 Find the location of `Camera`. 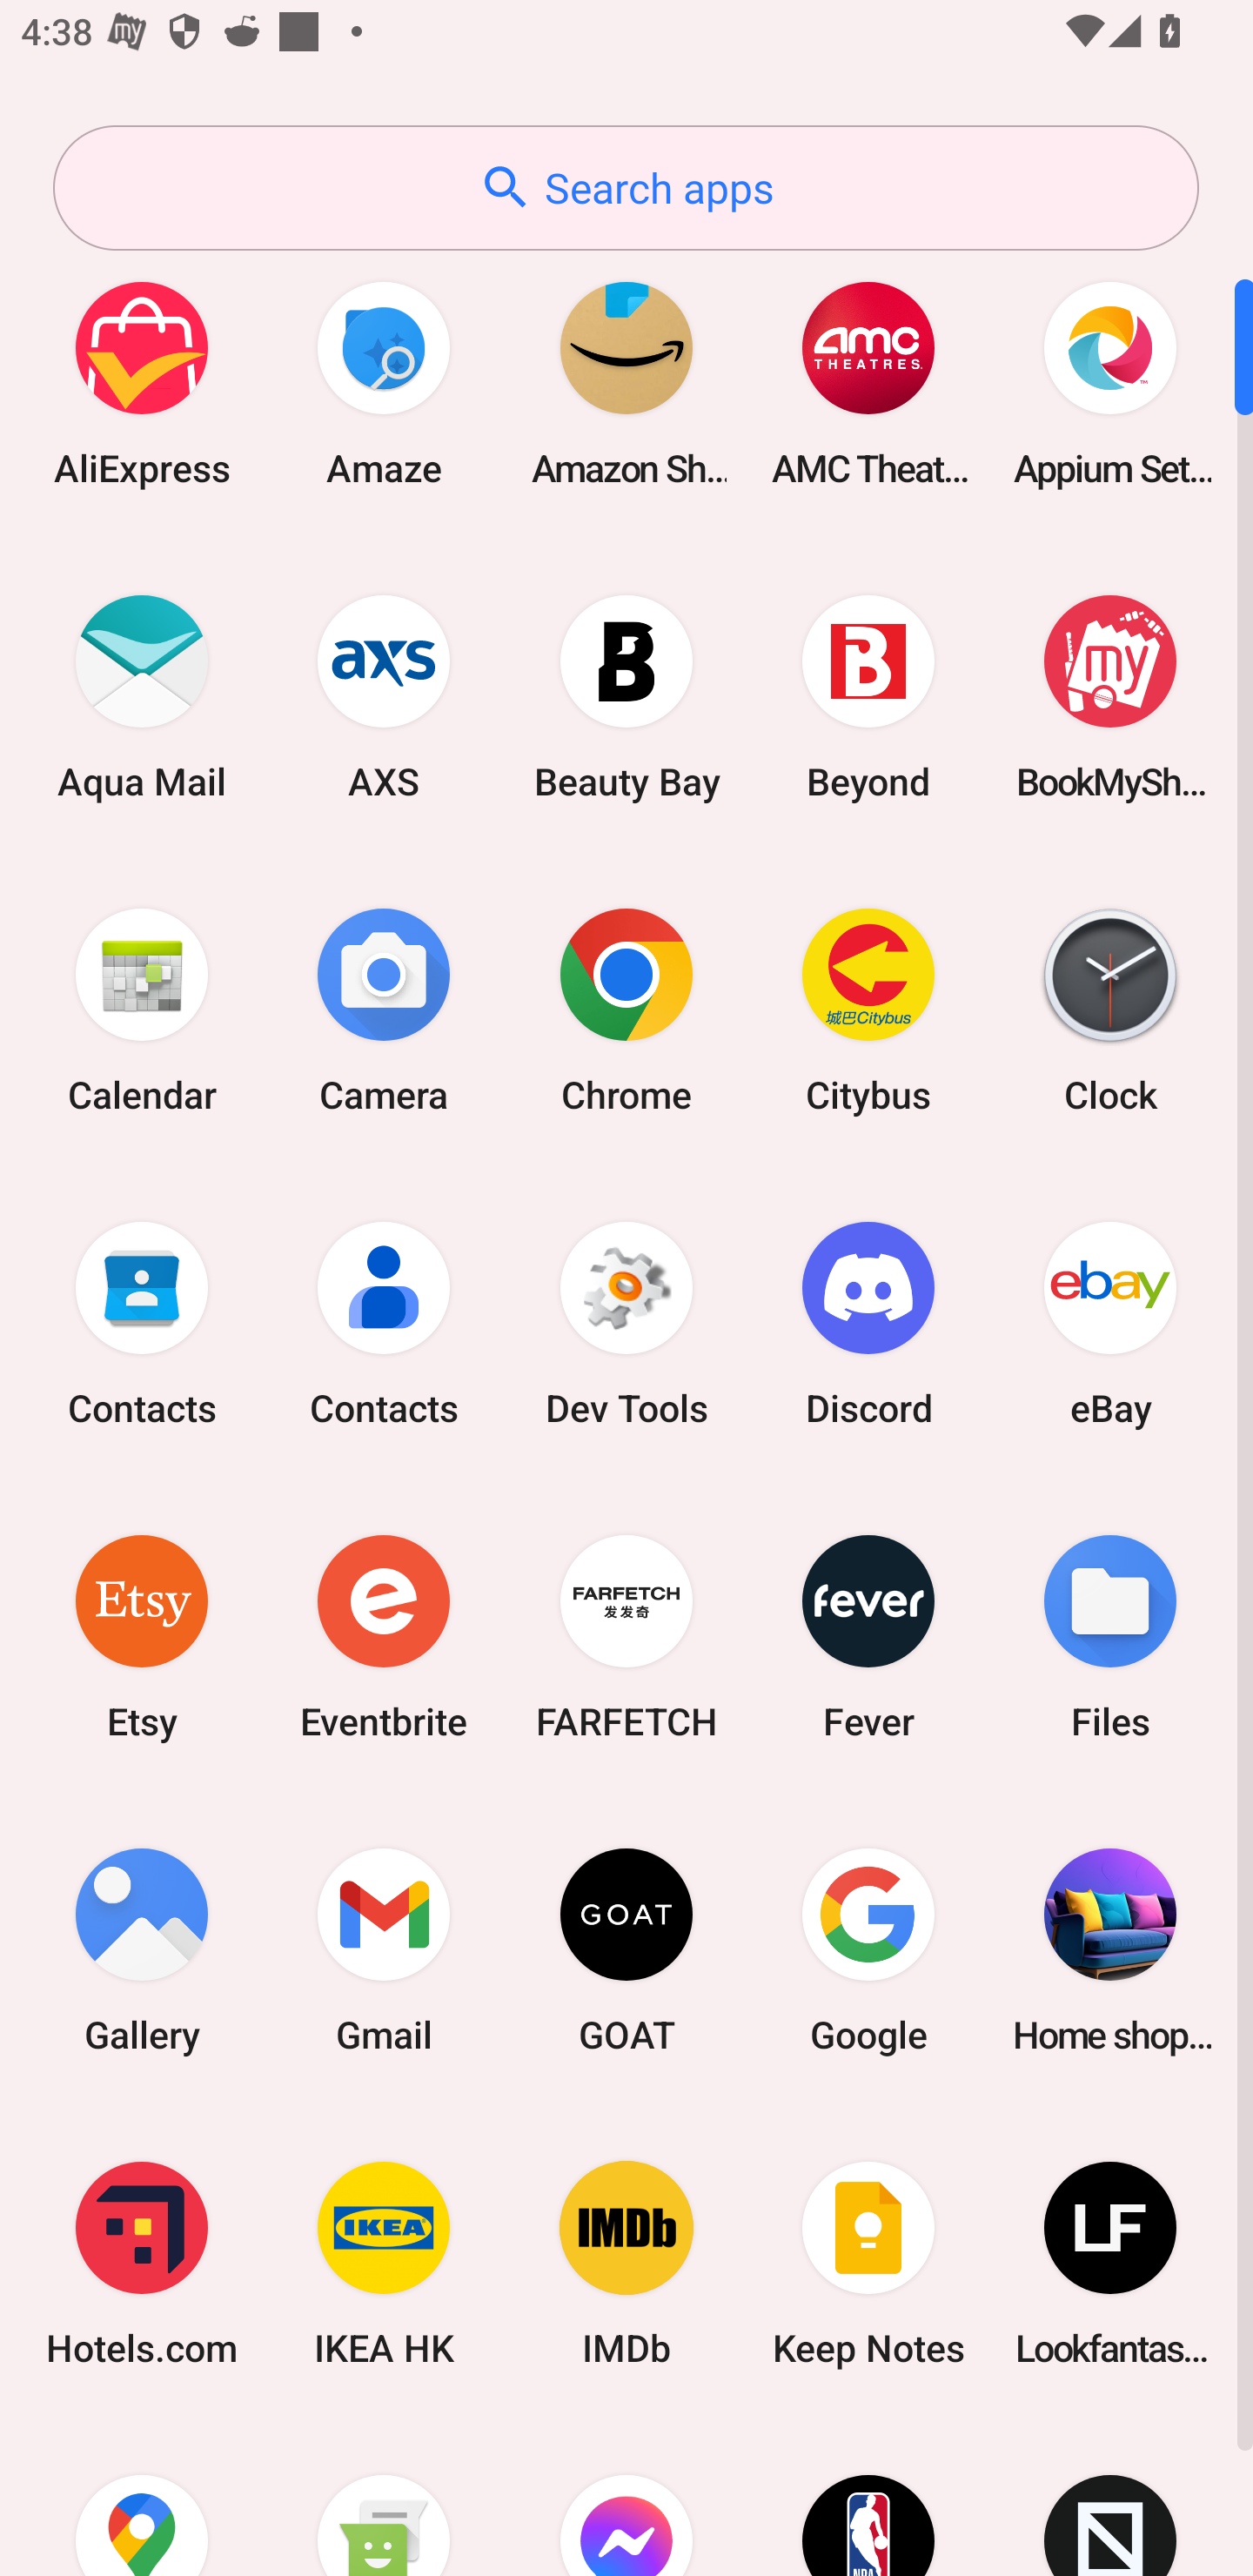

Camera is located at coordinates (384, 1010).